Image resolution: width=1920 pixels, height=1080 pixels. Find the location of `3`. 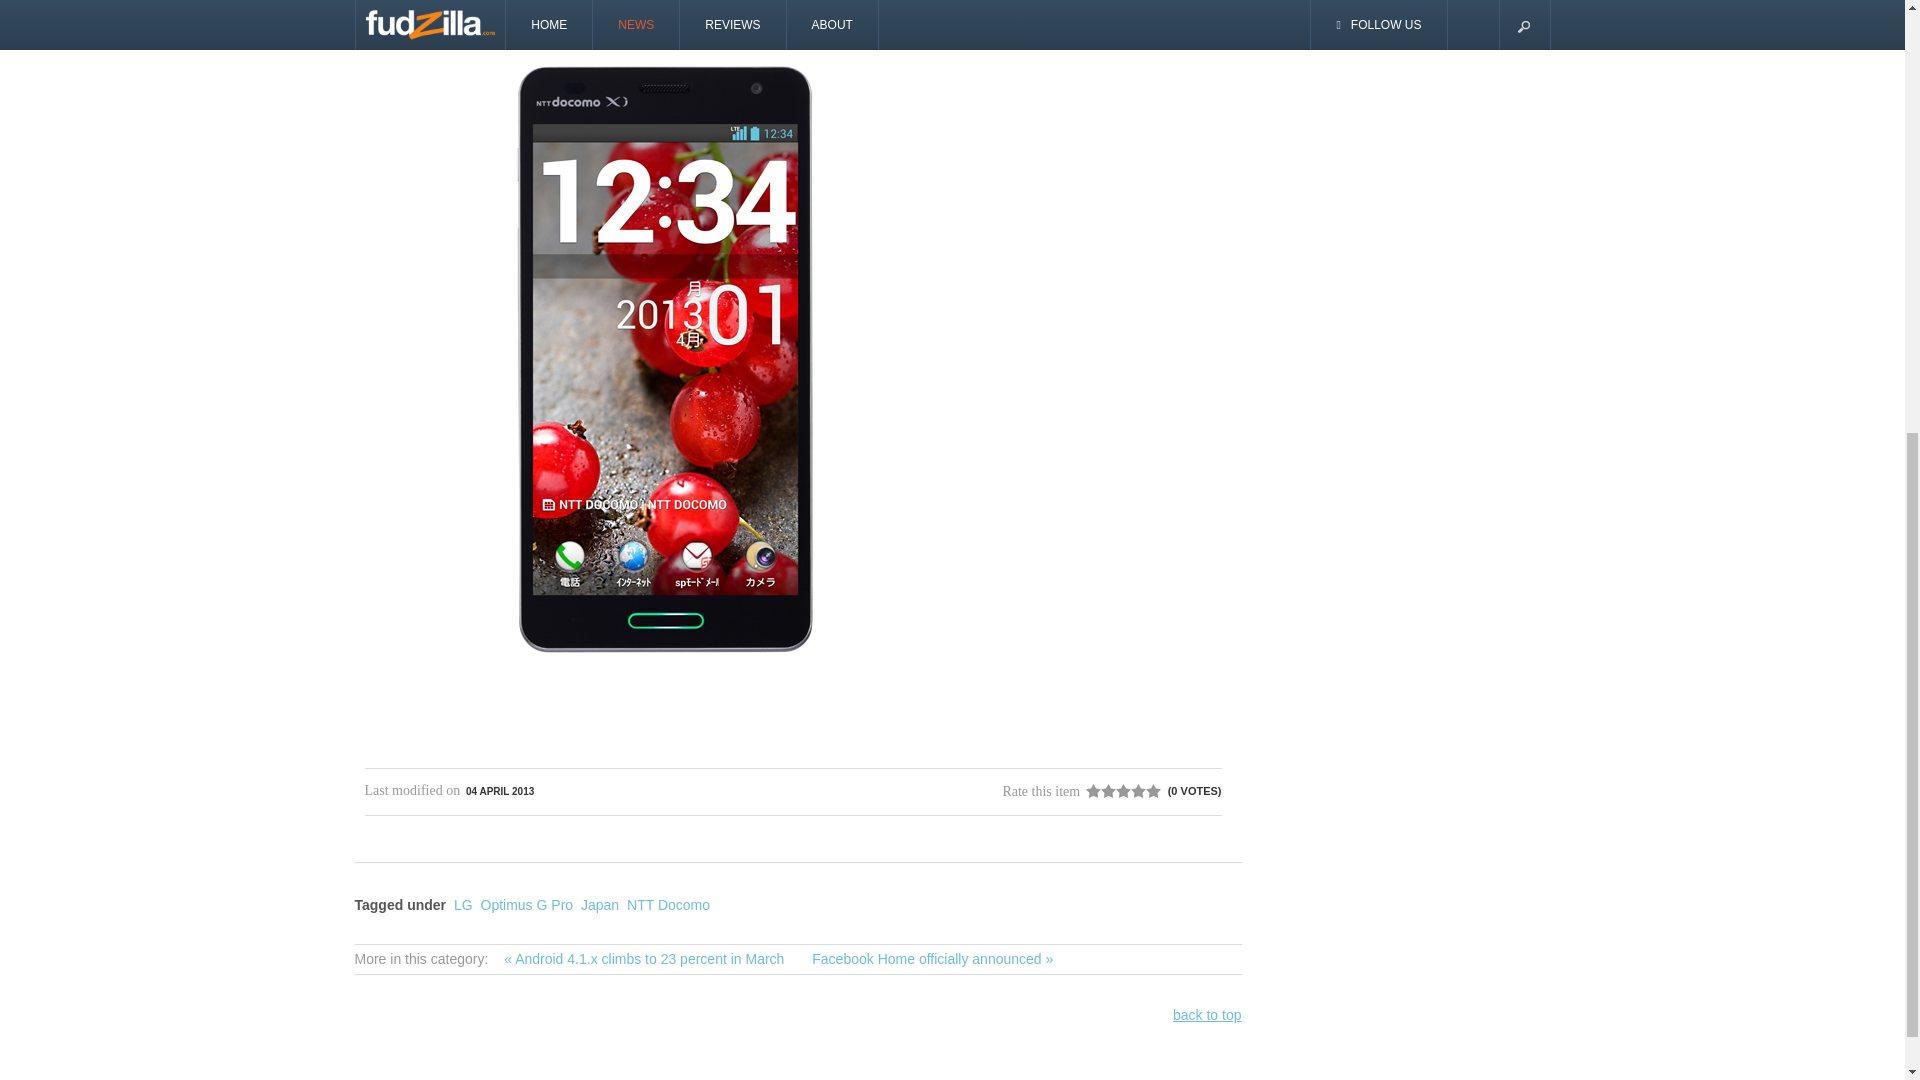

3 is located at coordinates (1108, 791).